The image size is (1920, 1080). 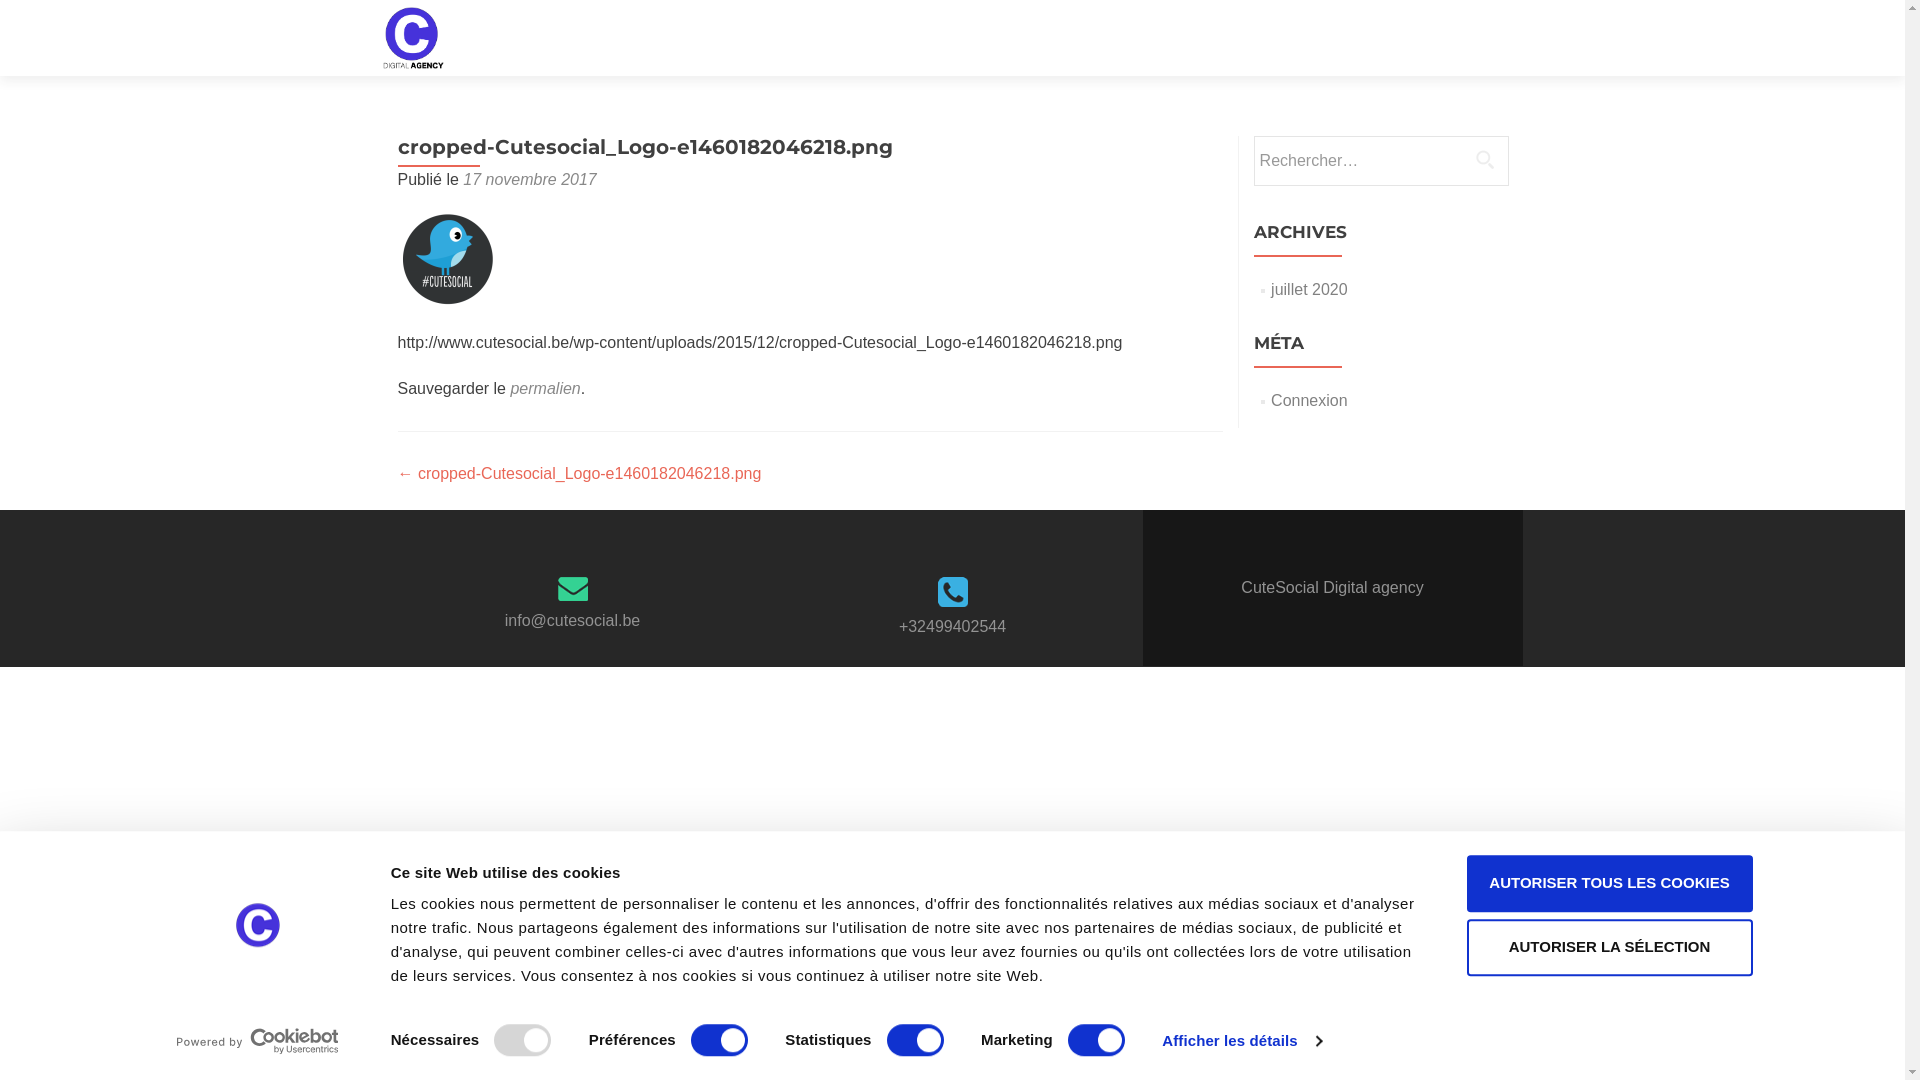 What do you see at coordinates (1485, 159) in the screenshot?
I see `Rechercher` at bounding box center [1485, 159].